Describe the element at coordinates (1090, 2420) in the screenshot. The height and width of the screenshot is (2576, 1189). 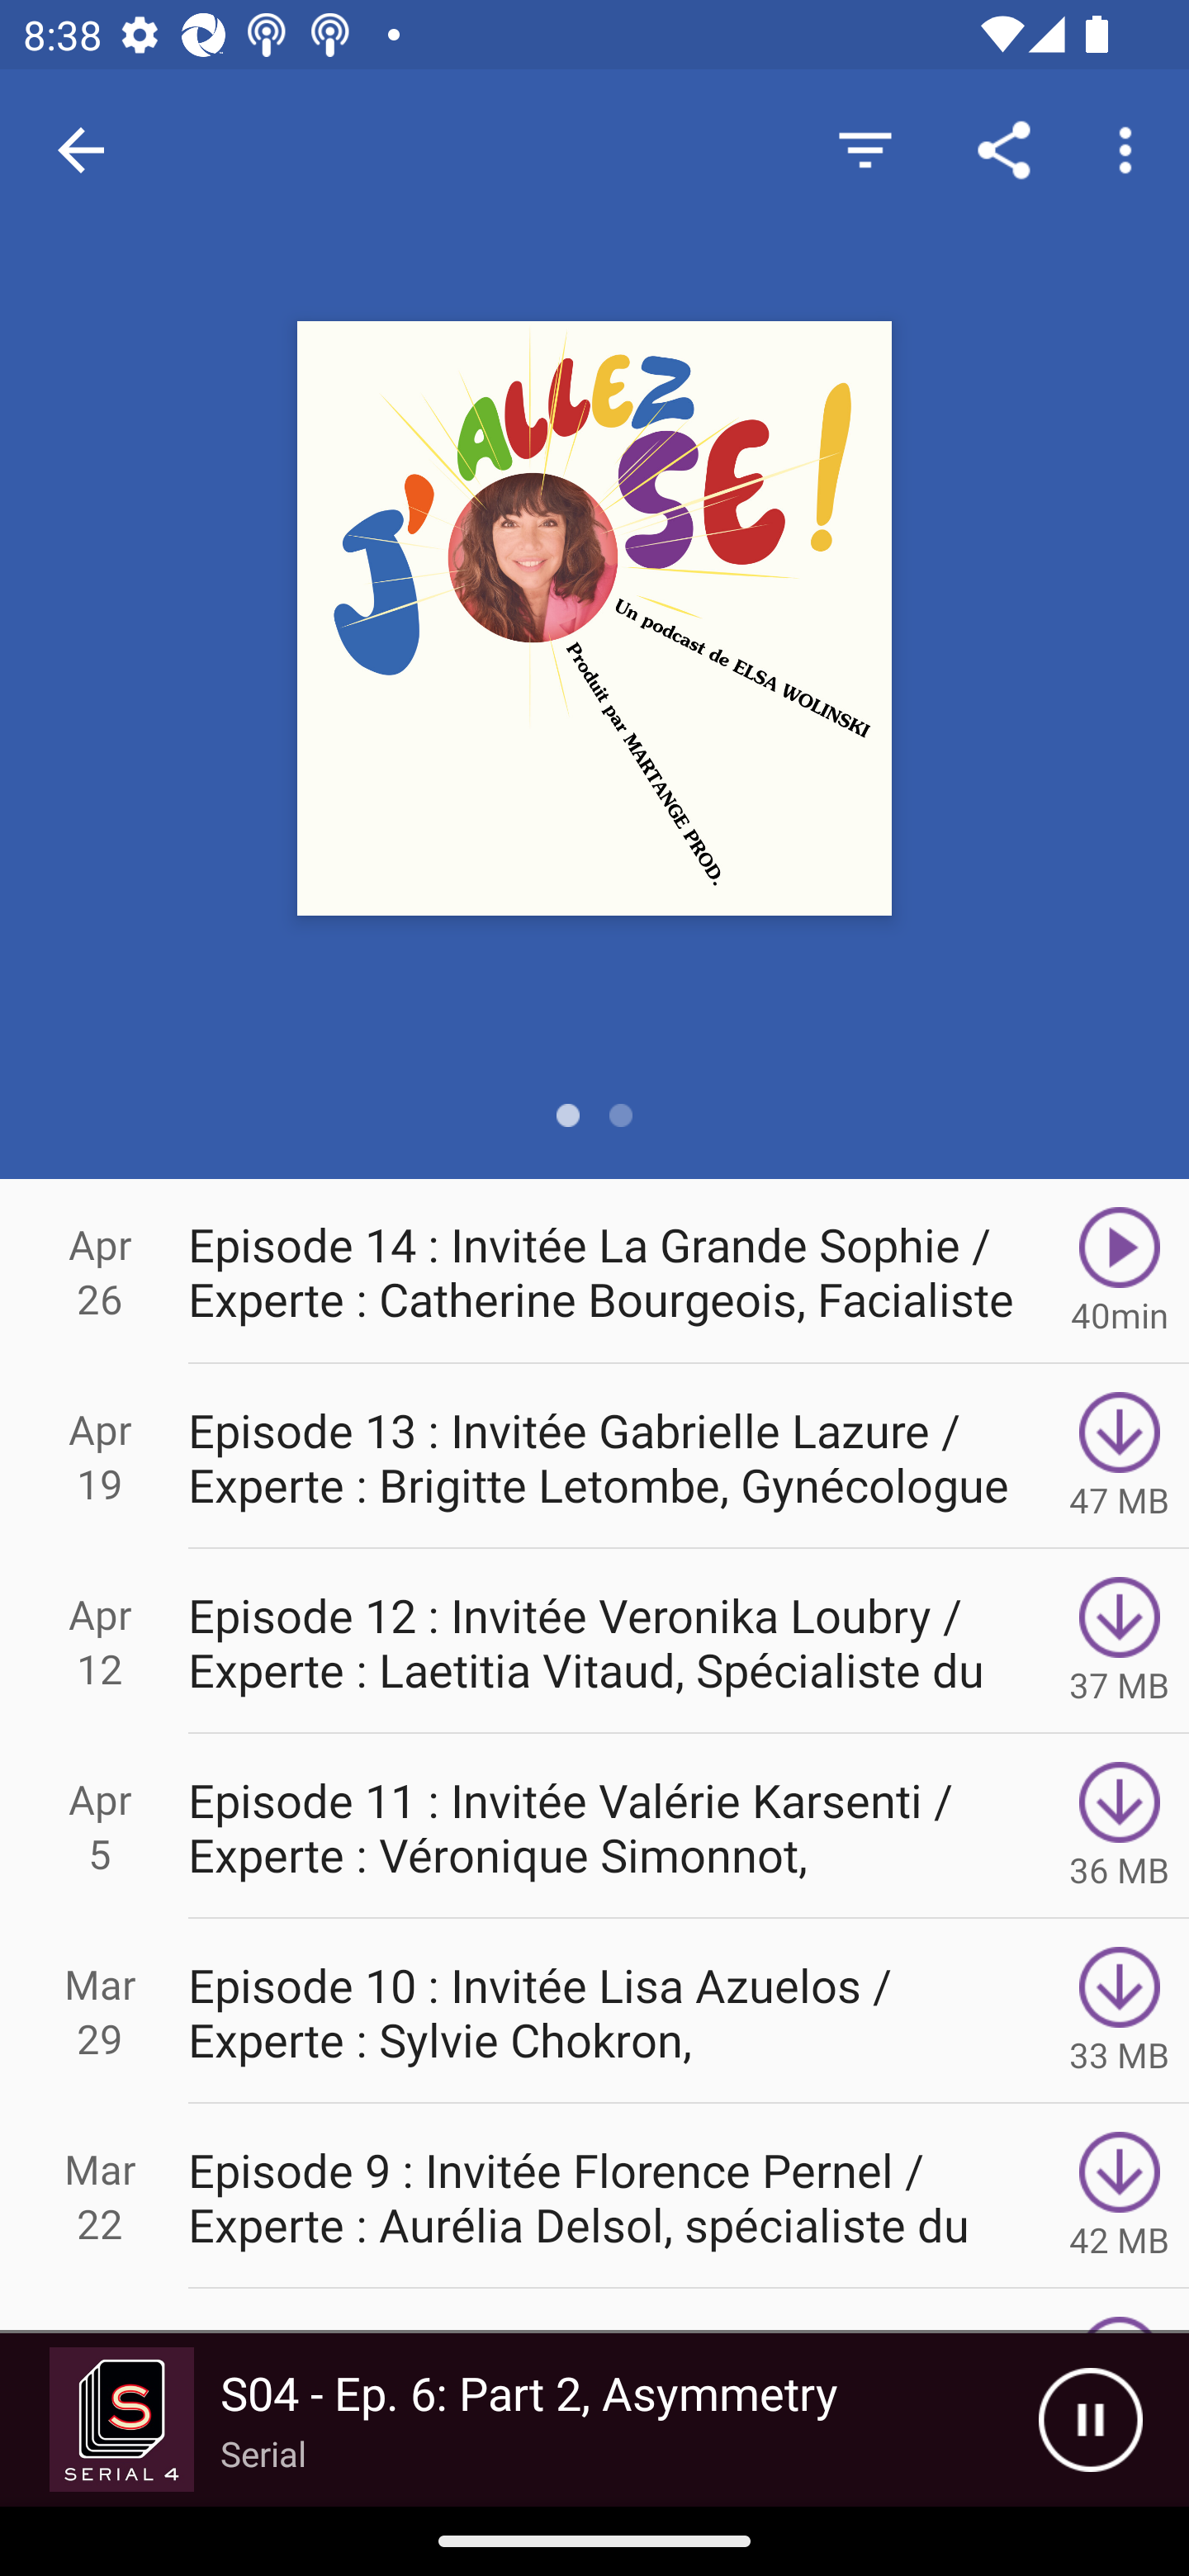
I see `Pause` at that location.